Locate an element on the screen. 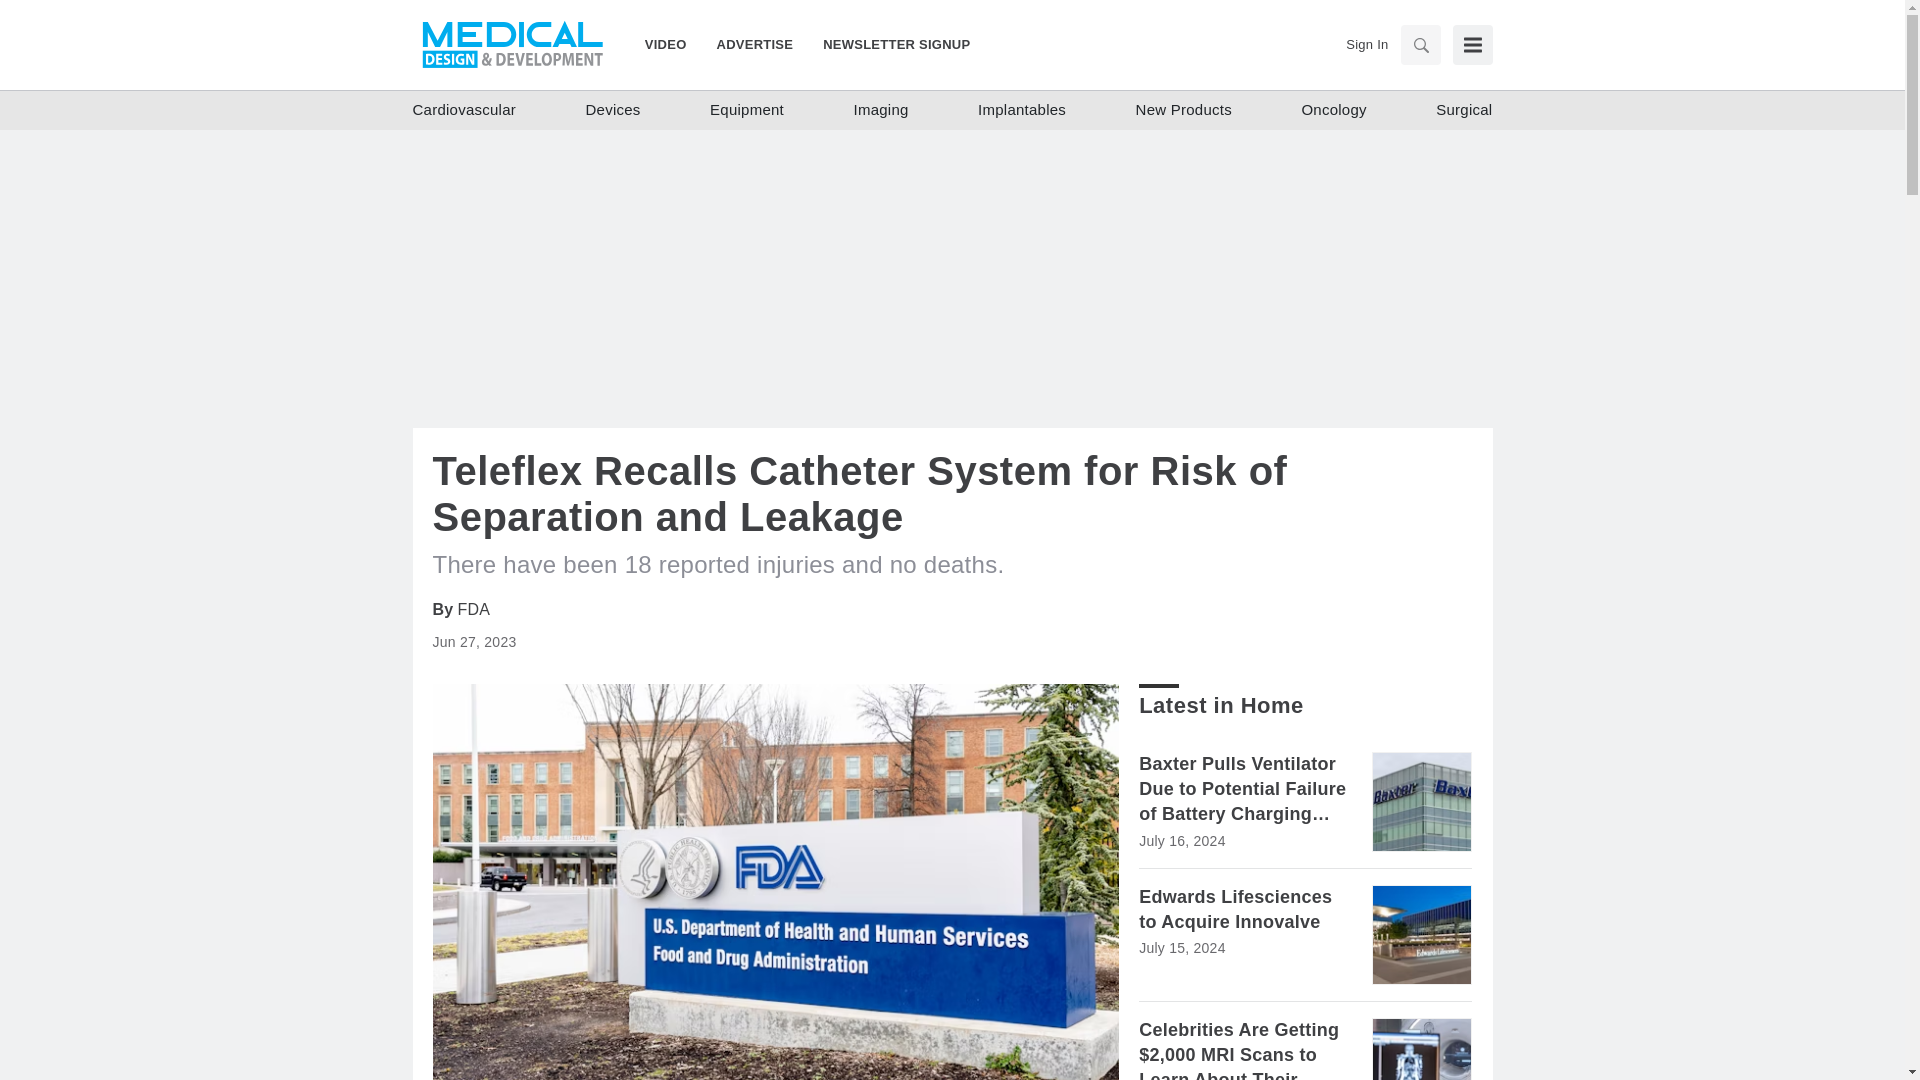 The width and height of the screenshot is (1920, 1080). Sign In is located at coordinates (1366, 44).